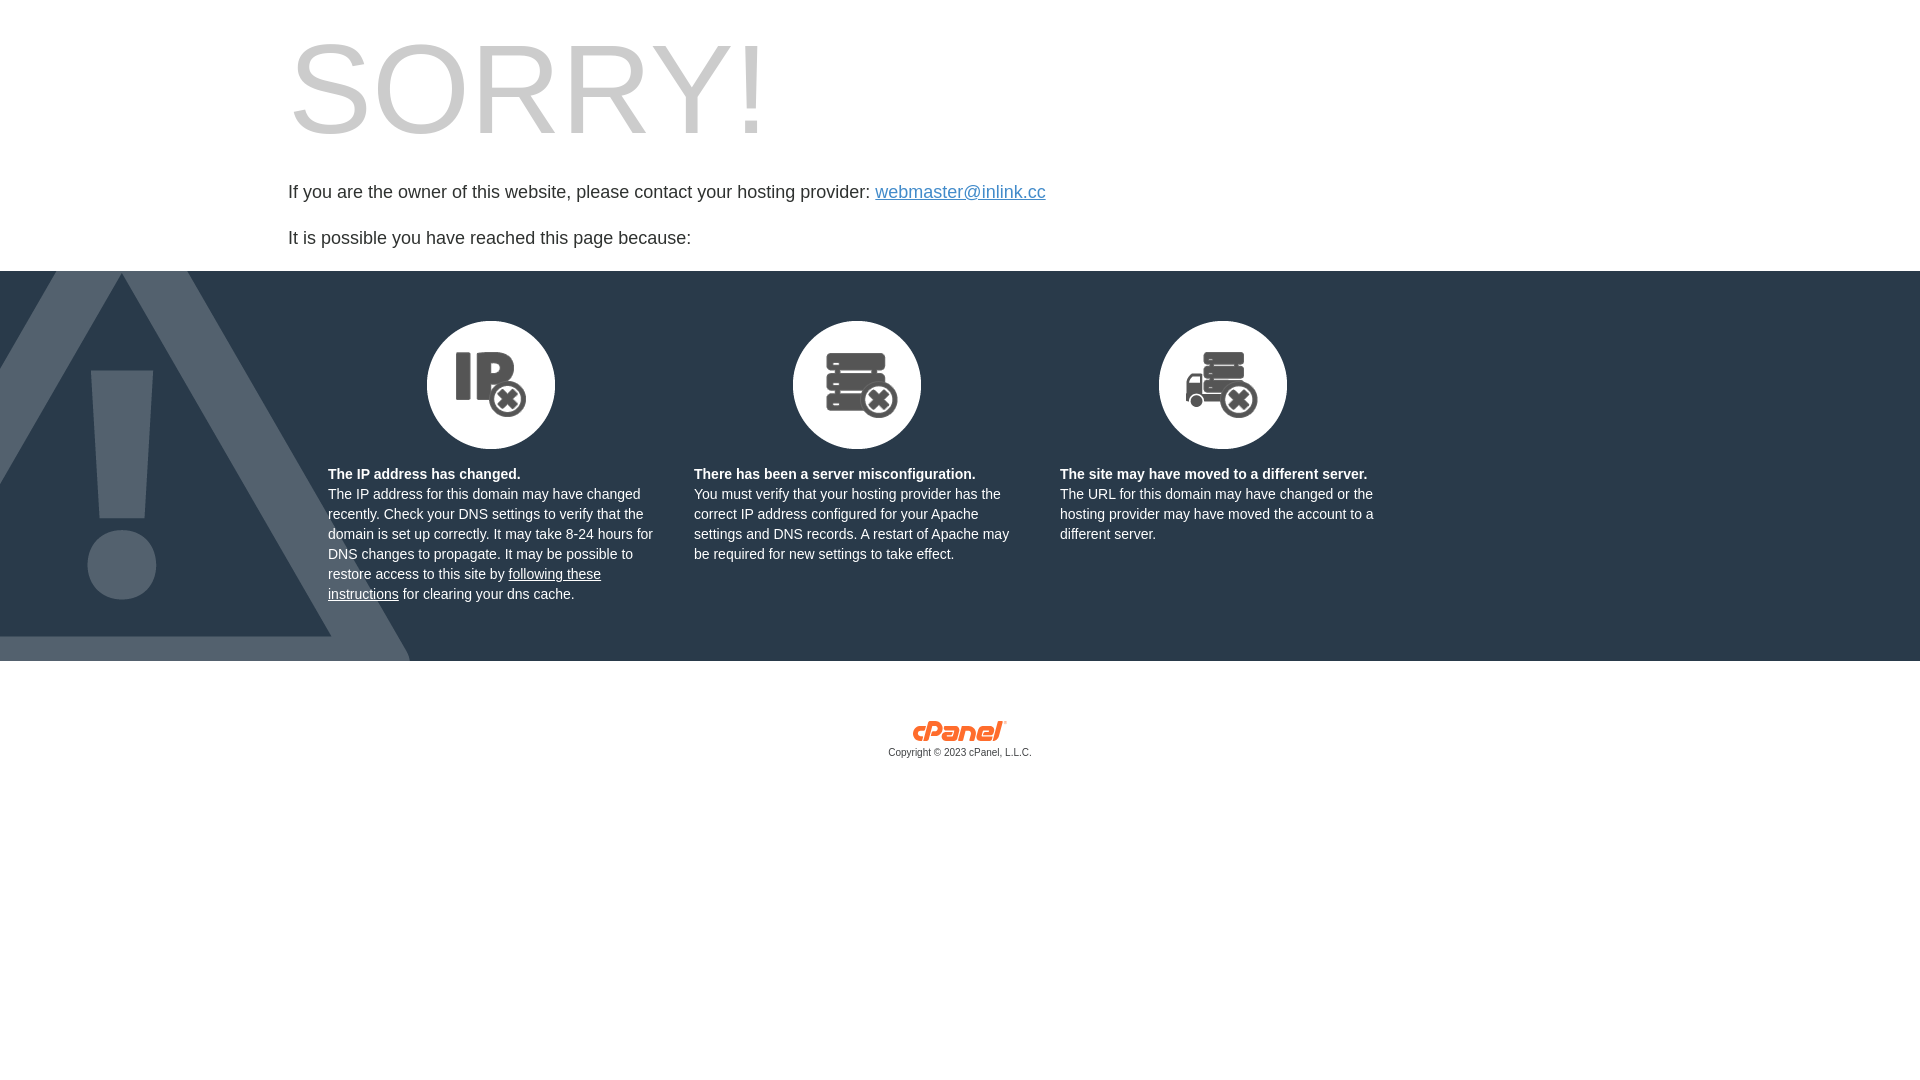  What do you see at coordinates (464, 584) in the screenshot?
I see `following these instructions` at bounding box center [464, 584].